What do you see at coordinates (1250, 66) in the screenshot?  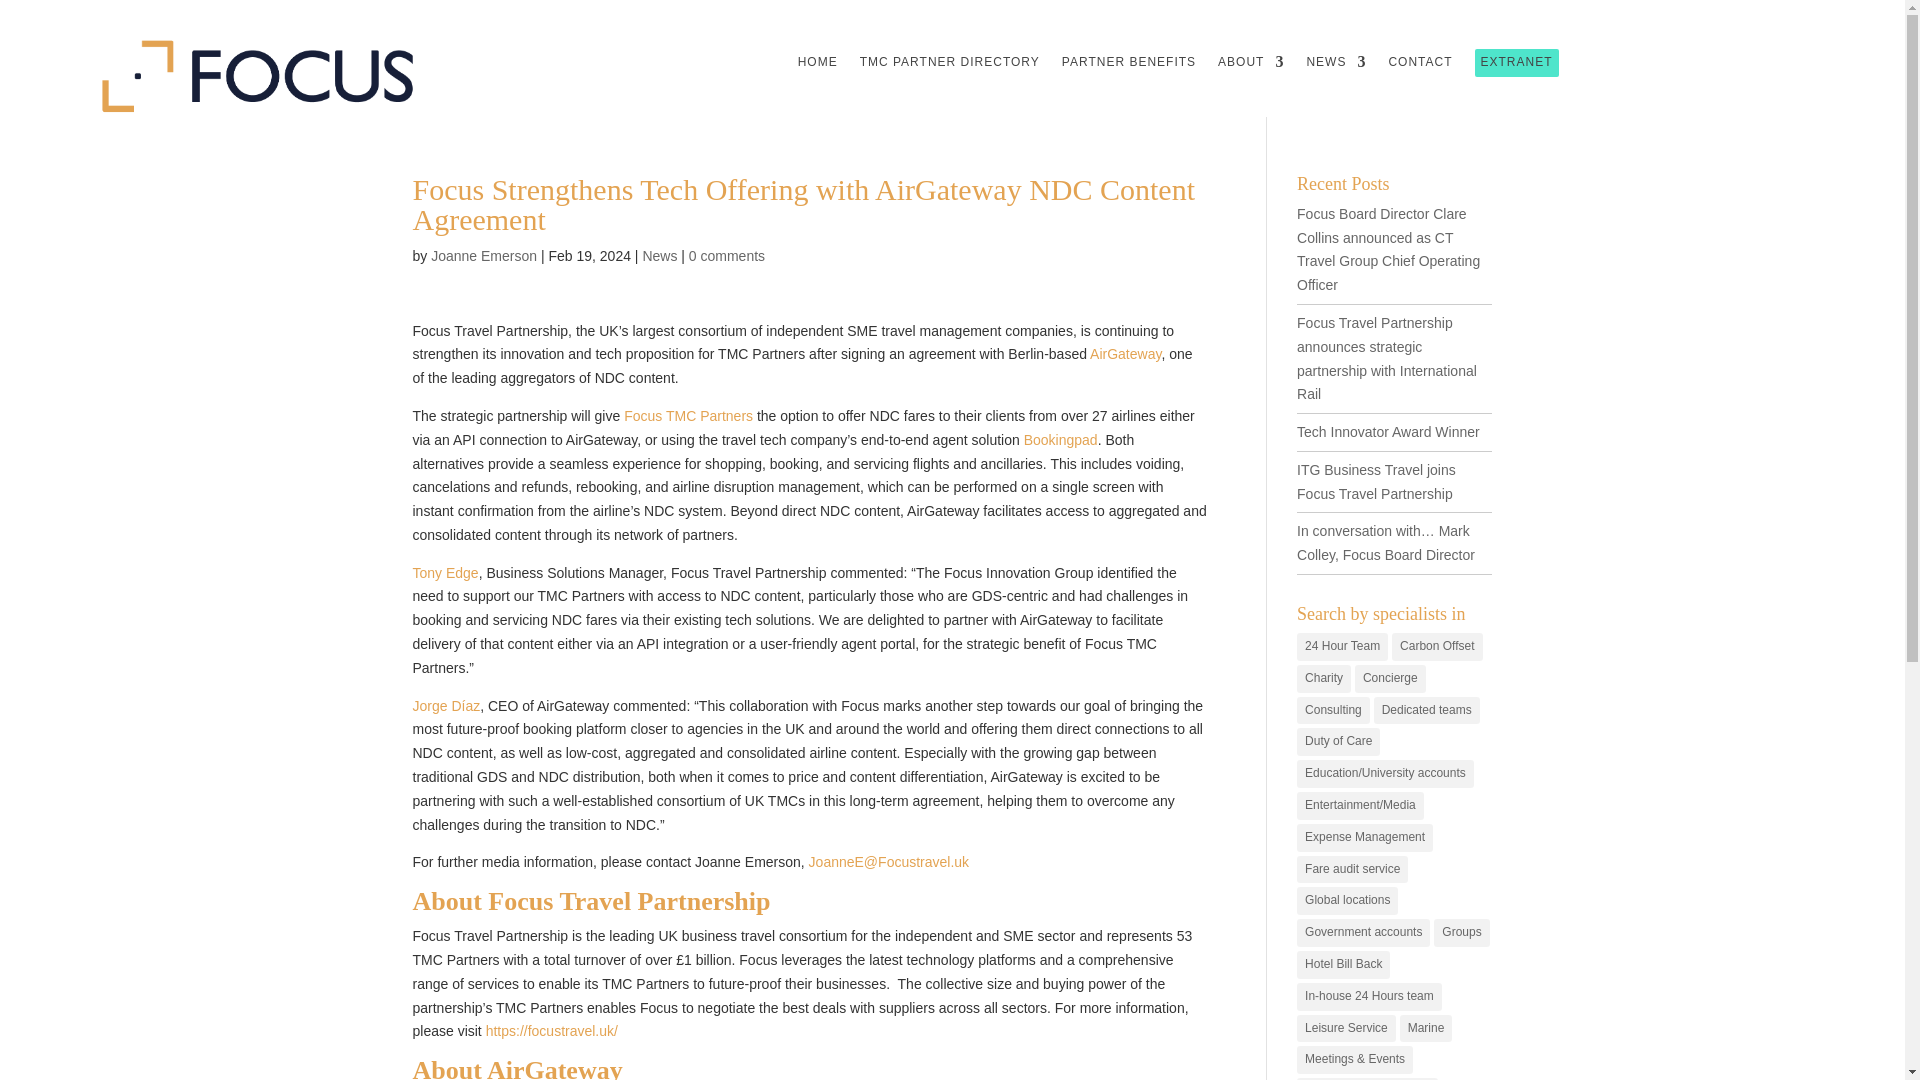 I see `ABOUT` at bounding box center [1250, 66].